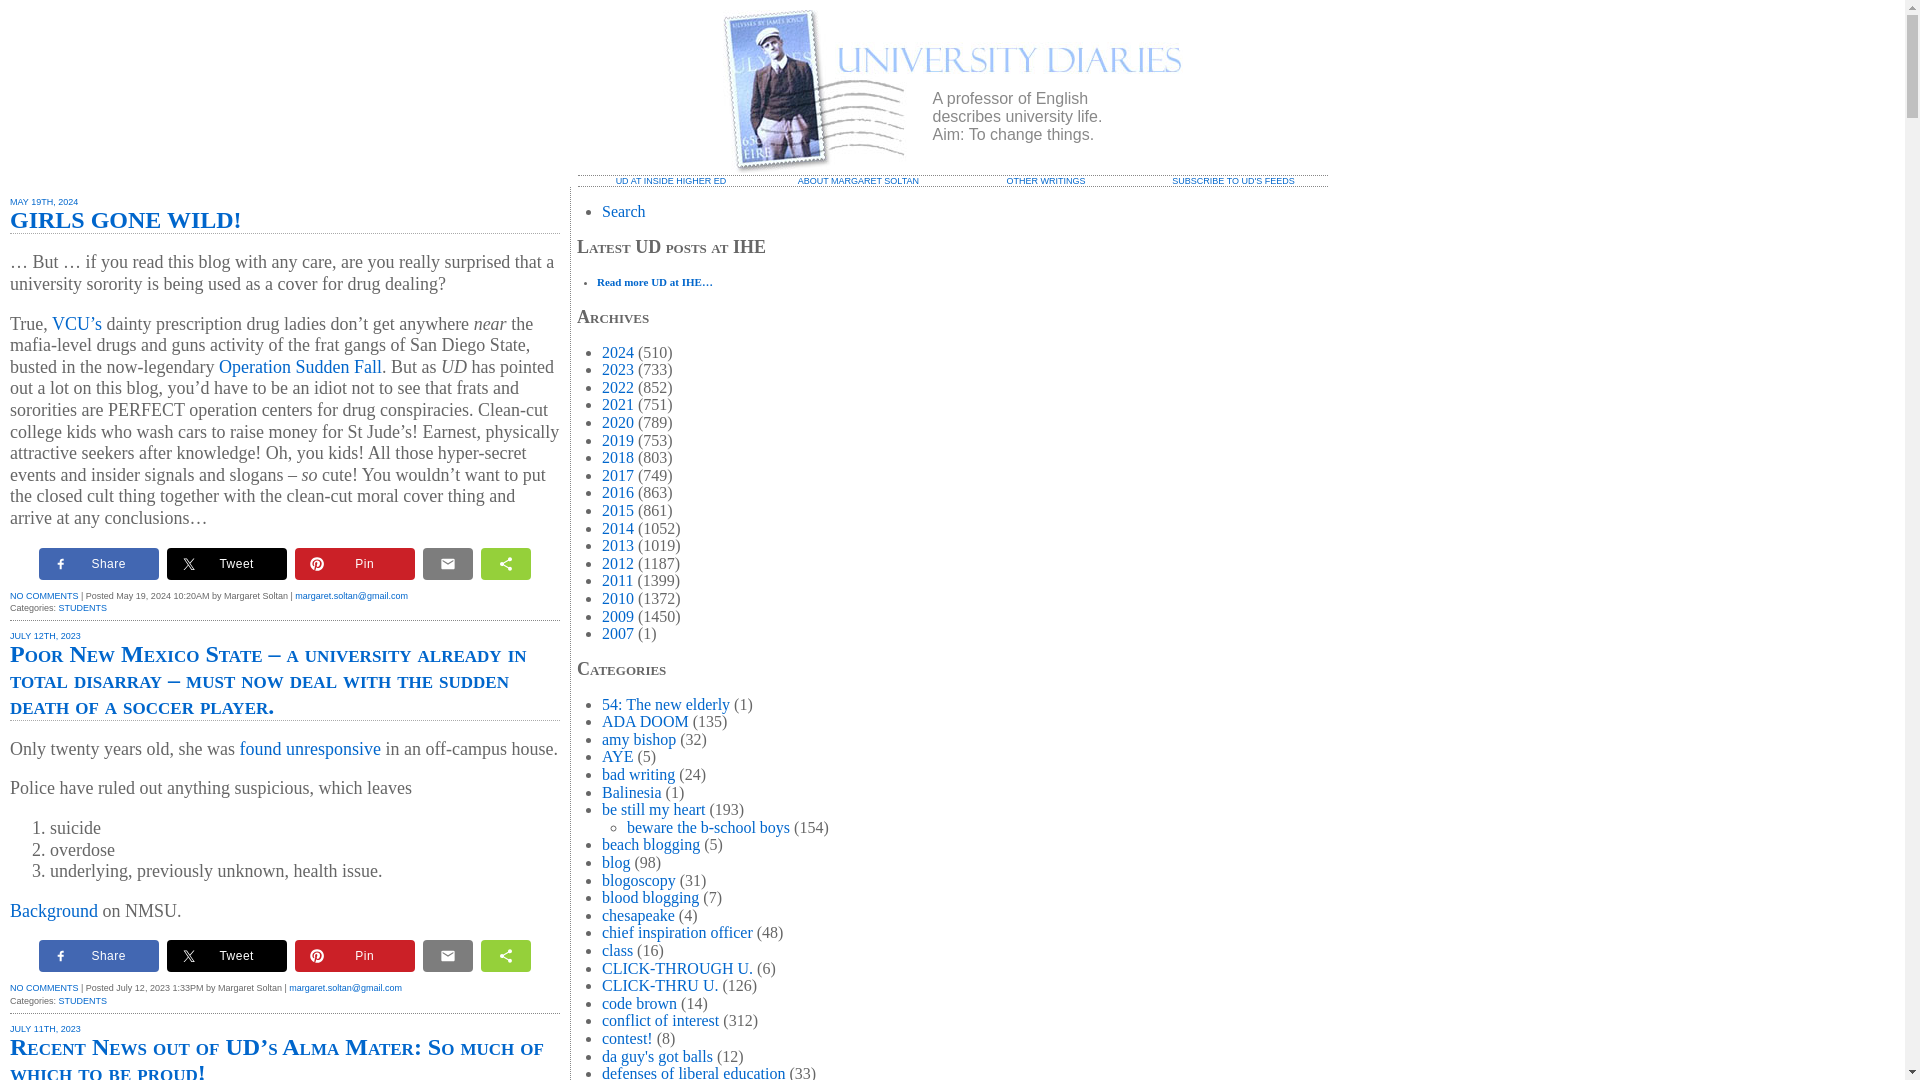 The height and width of the screenshot is (1080, 1920). What do you see at coordinates (125, 220) in the screenshot?
I see `GIRLS GONE WILD!` at bounding box center [125, 220].